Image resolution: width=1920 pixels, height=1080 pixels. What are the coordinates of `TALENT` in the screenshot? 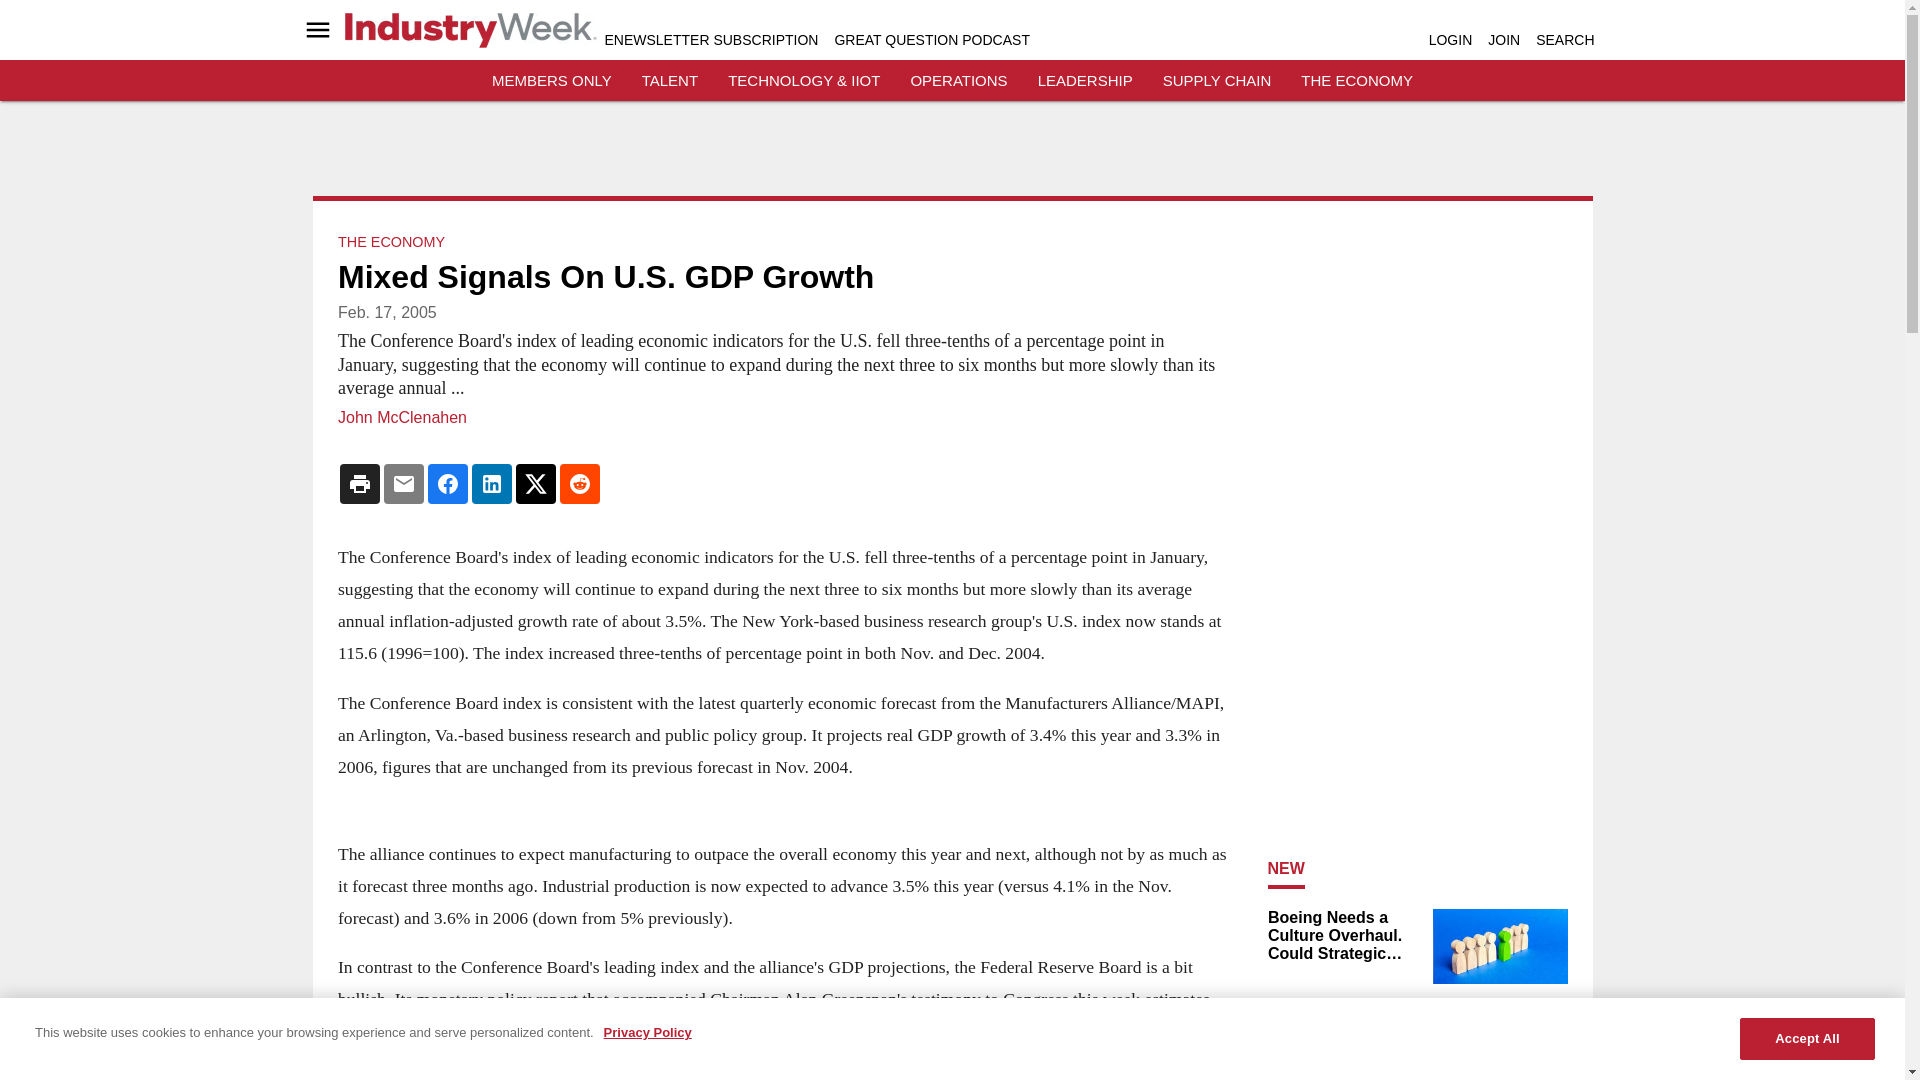 It's located at (670, 80).